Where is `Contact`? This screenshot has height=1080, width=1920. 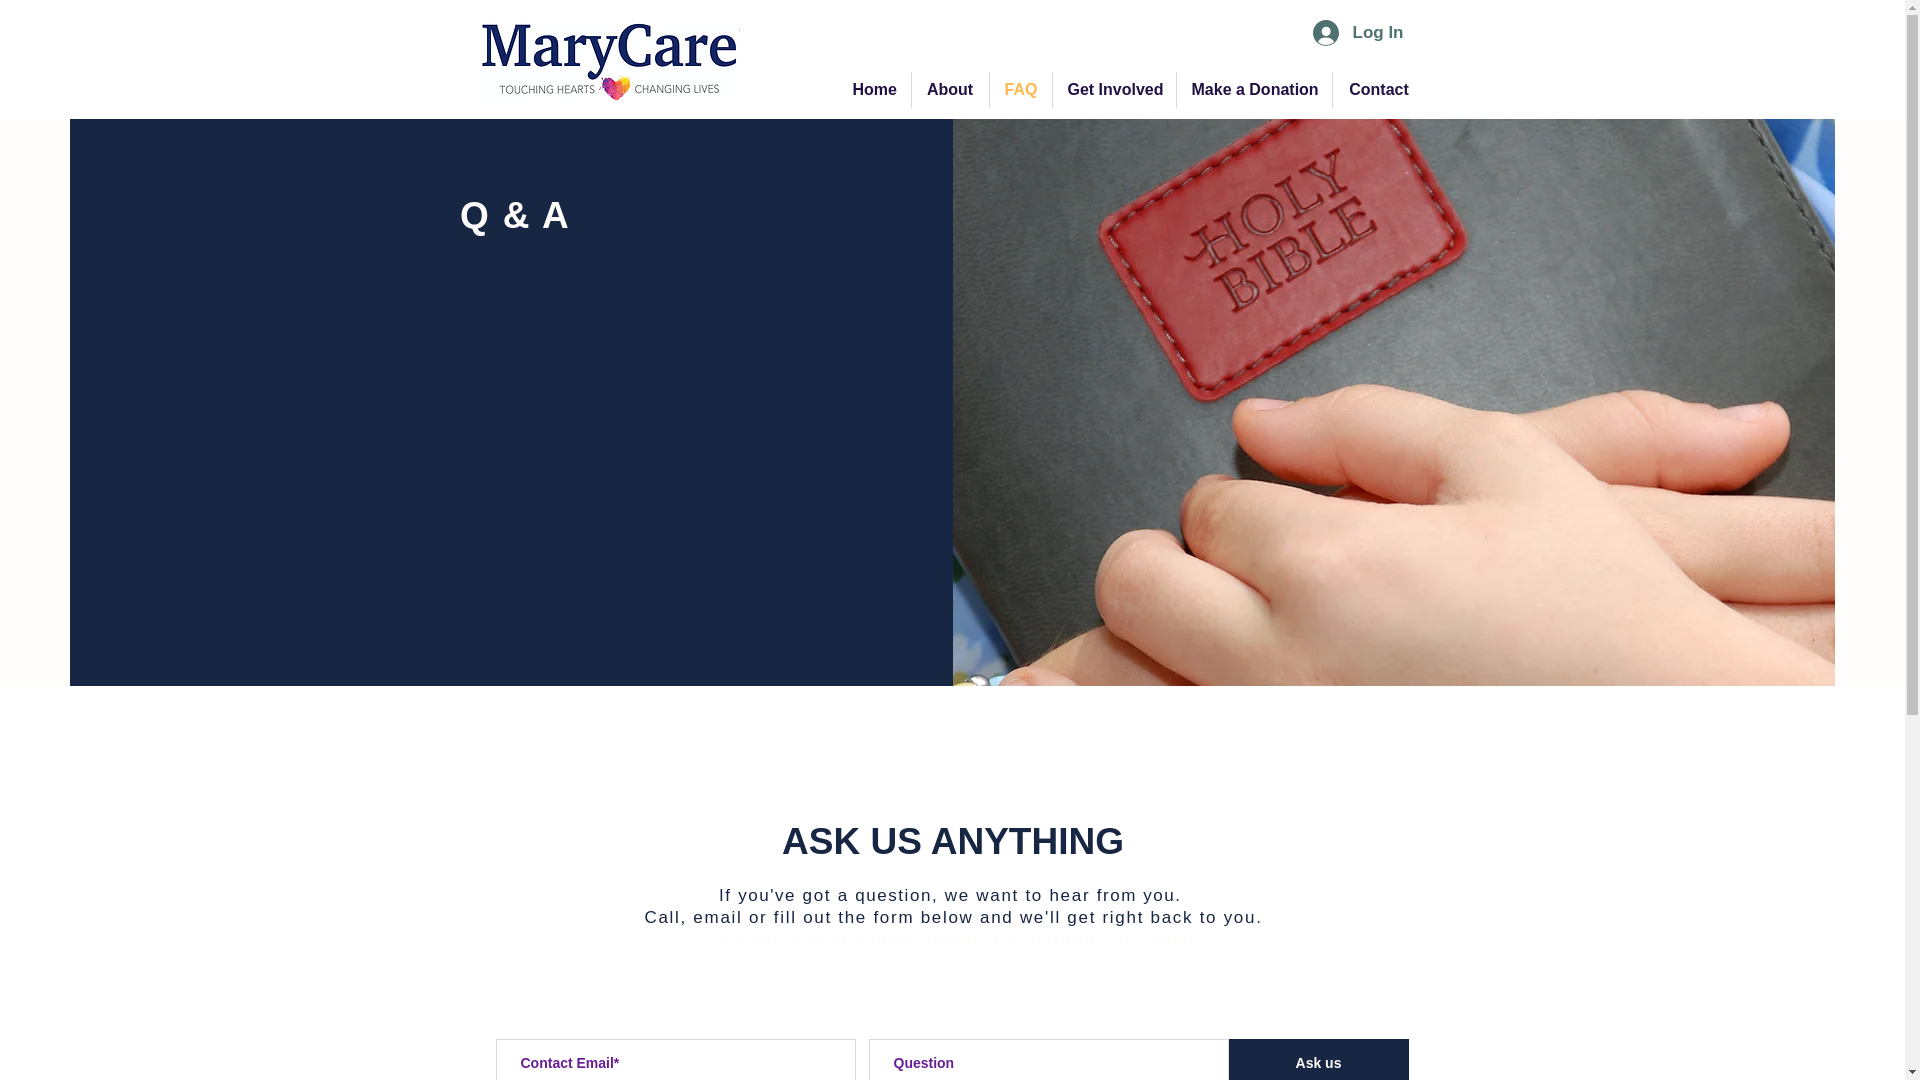 Contact is located at coordinates (1378, 90).